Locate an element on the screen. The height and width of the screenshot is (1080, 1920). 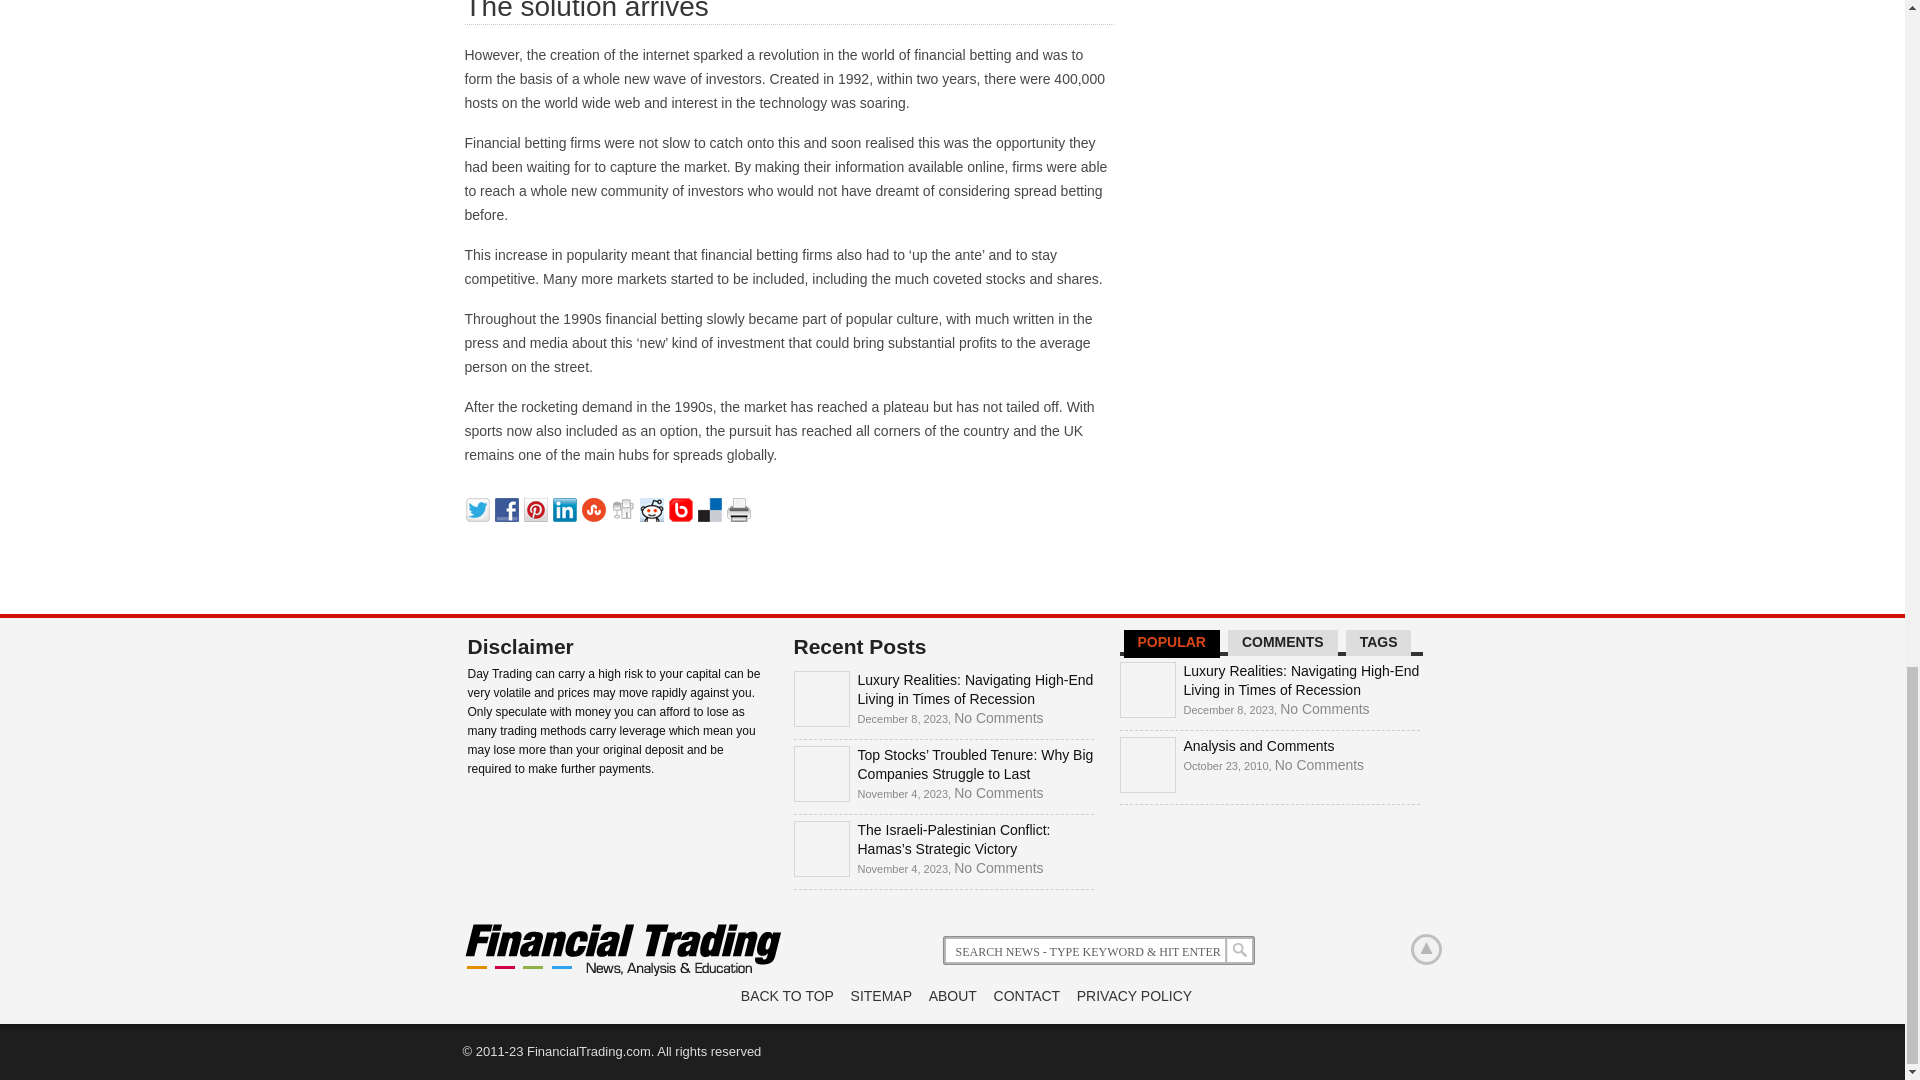
Digg is located at coordinates (624, 506).